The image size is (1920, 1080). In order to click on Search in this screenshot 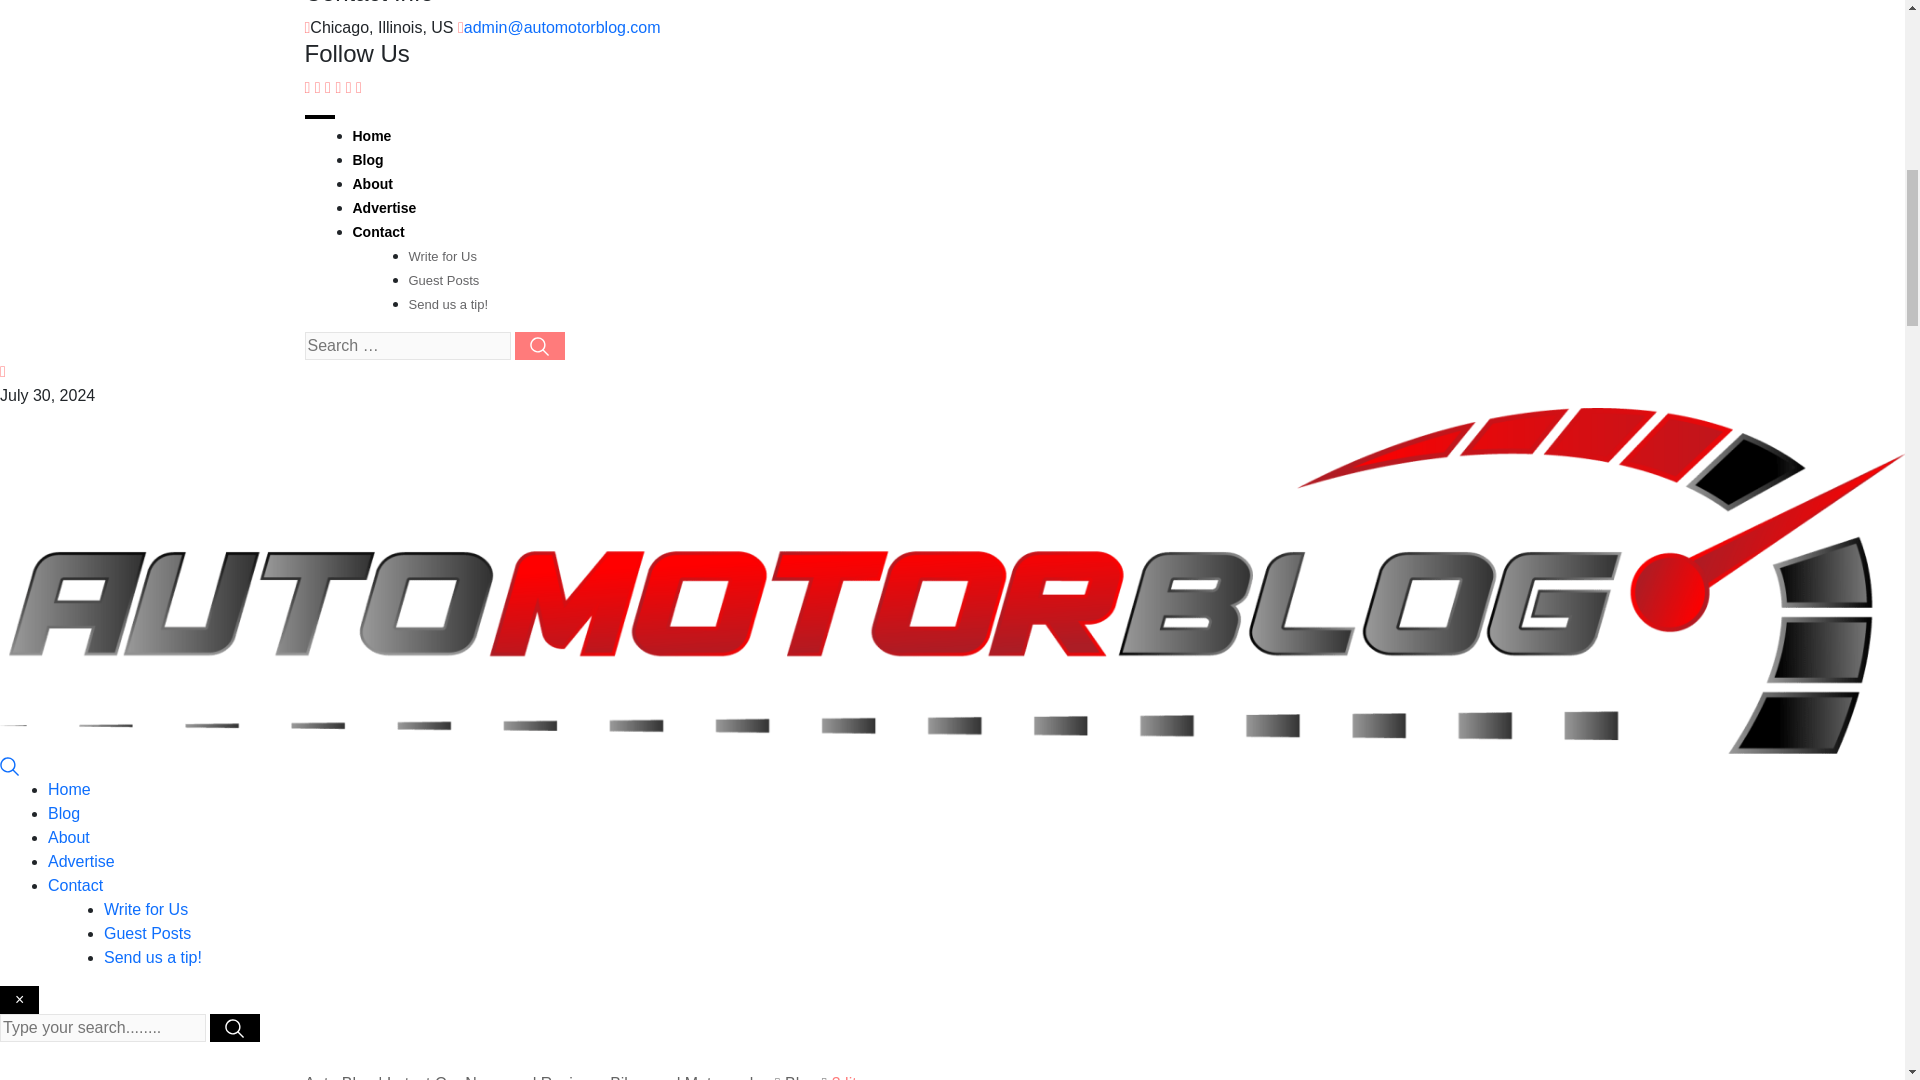, I will do `click(10, 766)`.